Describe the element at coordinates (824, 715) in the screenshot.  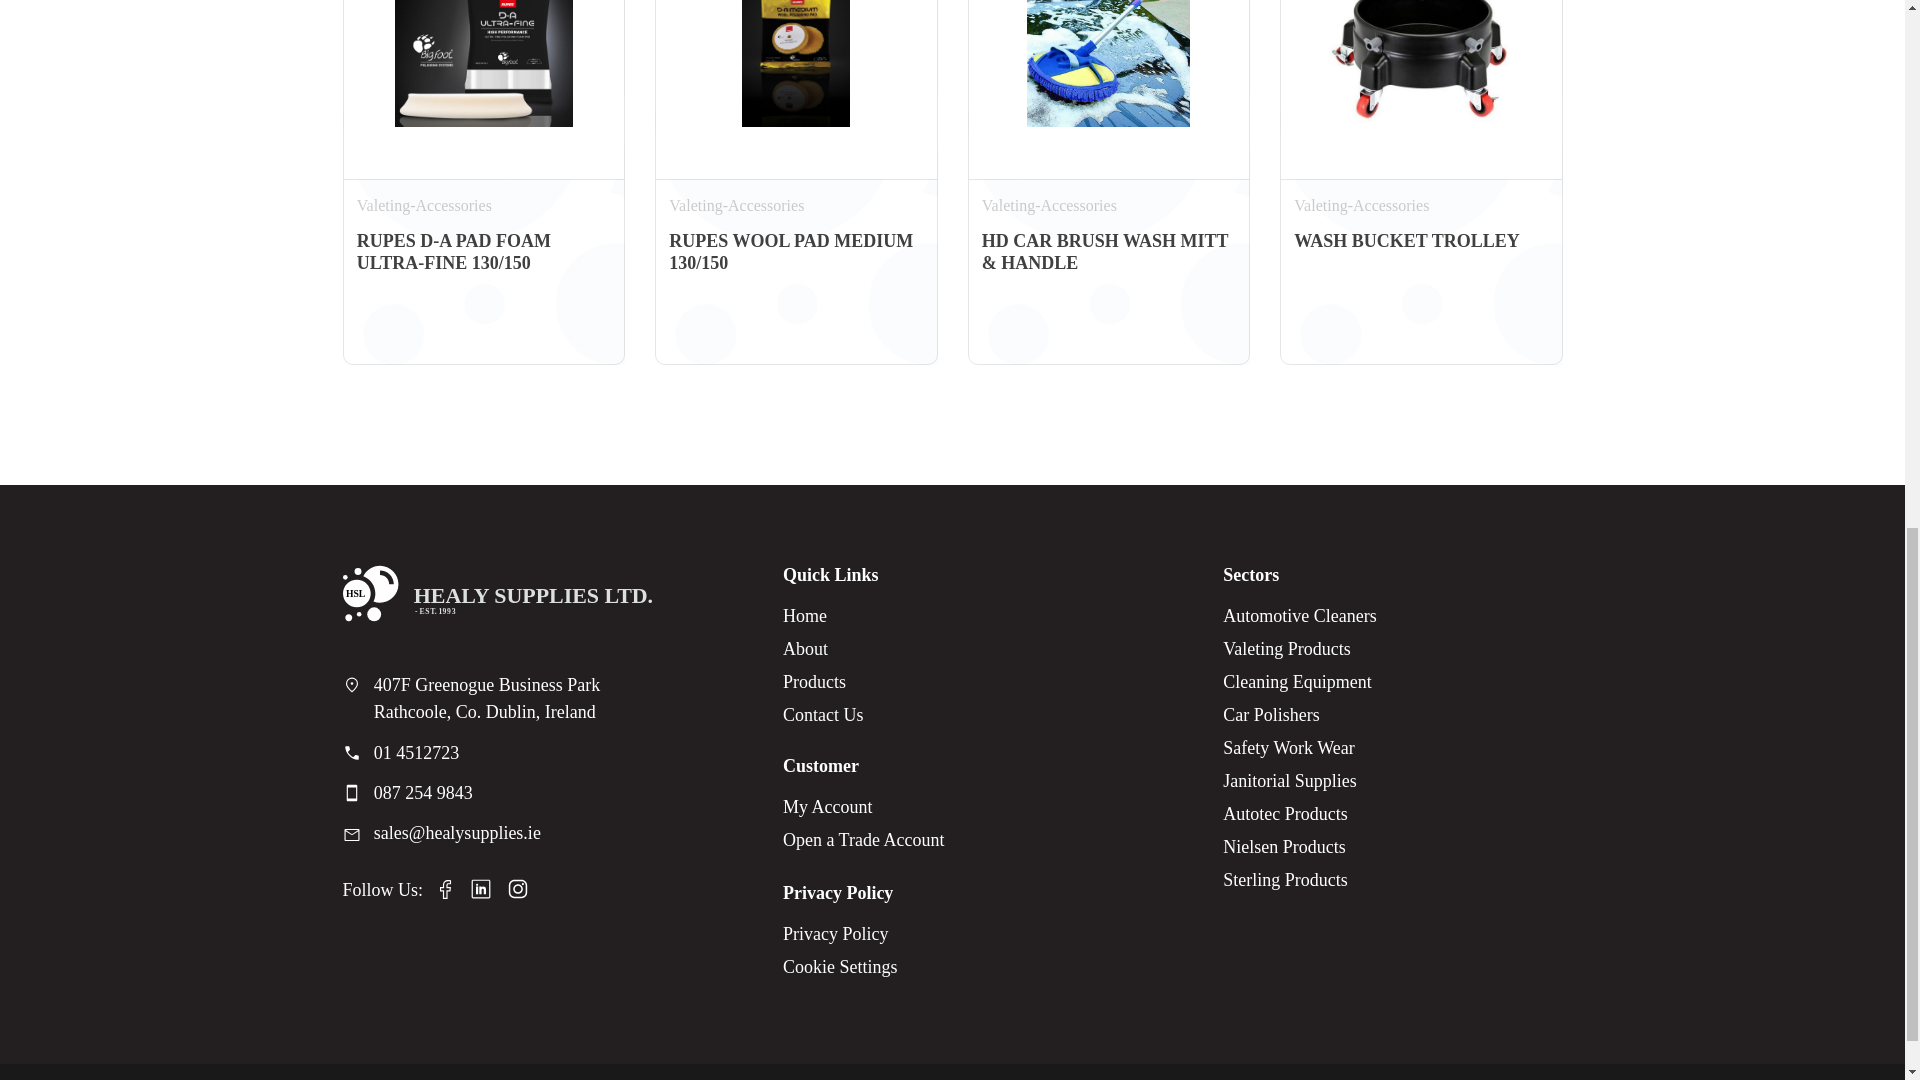
I see `Contact Us` at that location.